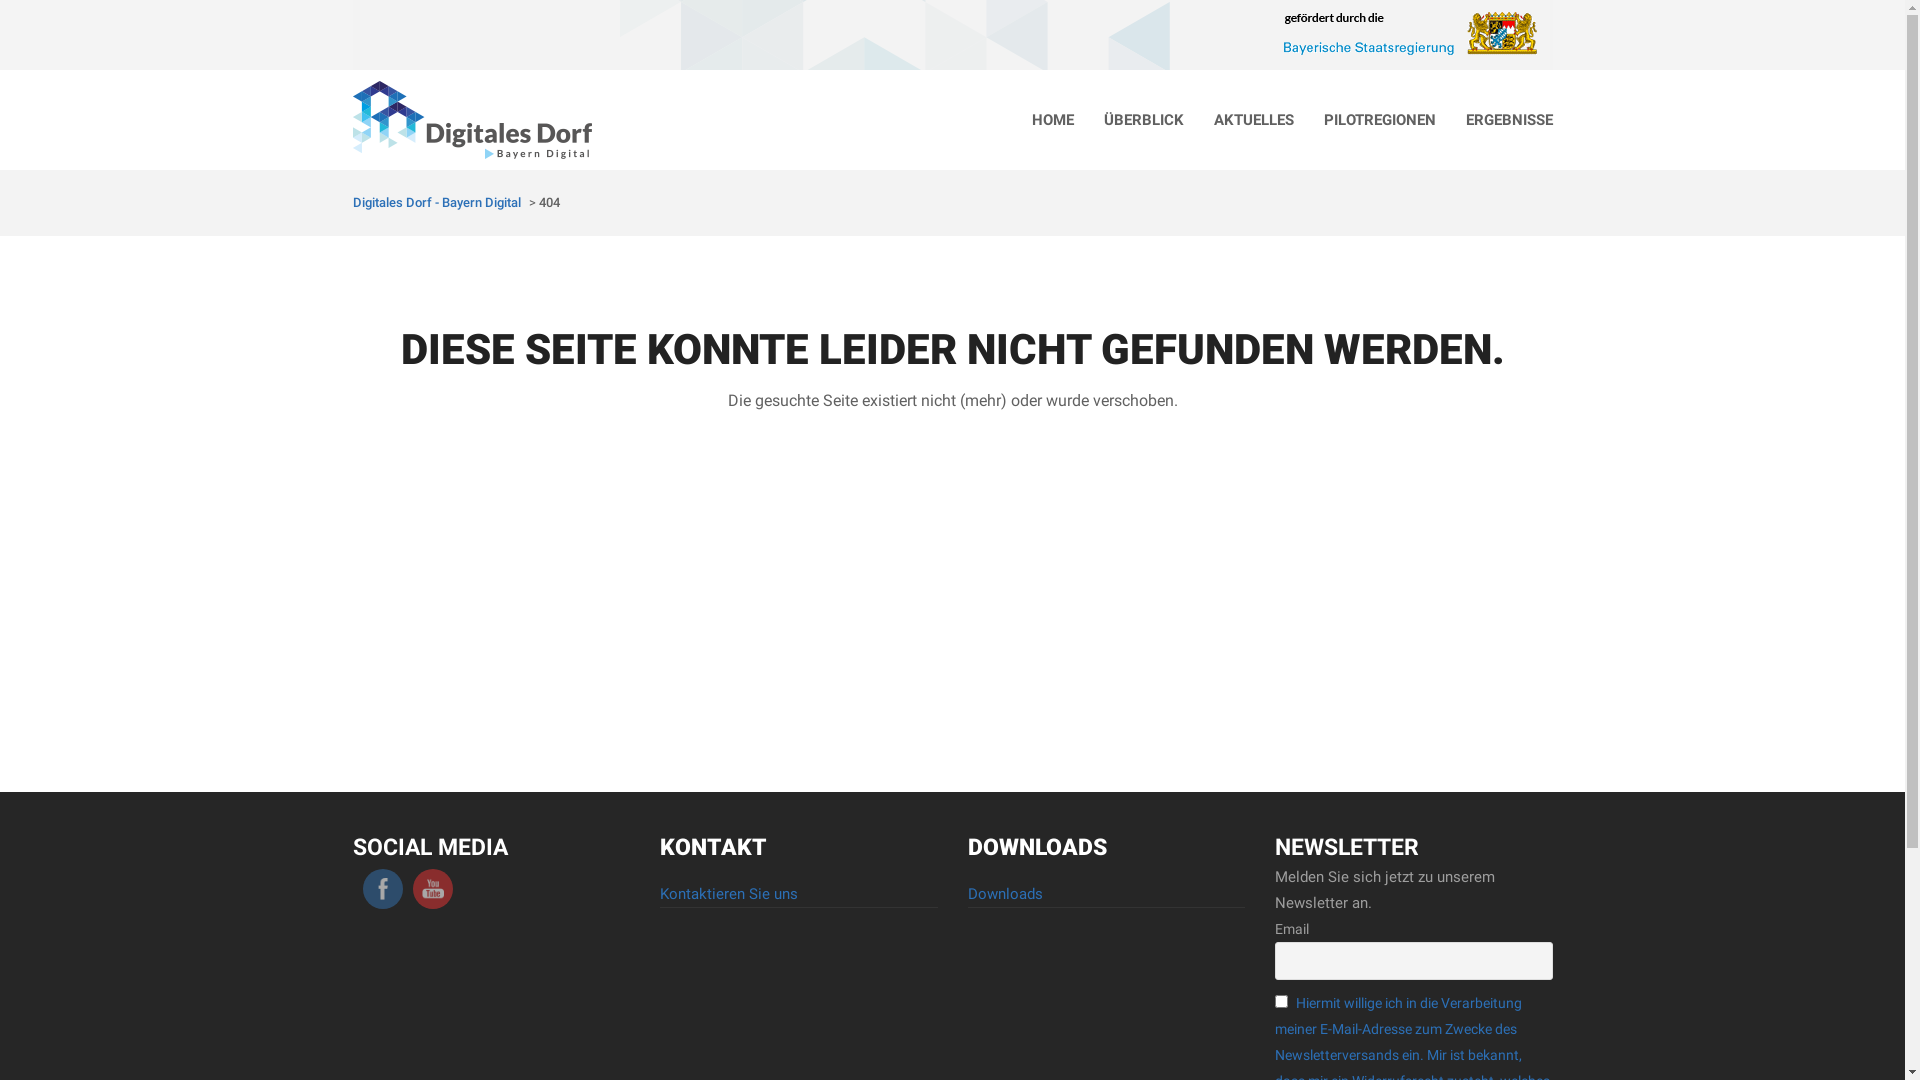 The height and width of the screenshot is (1080, 1920). What do you see at coordinates (729, 894) in the screenshot?
I see `Kontaktieren Sie uns` at bounding box center [729, 894].